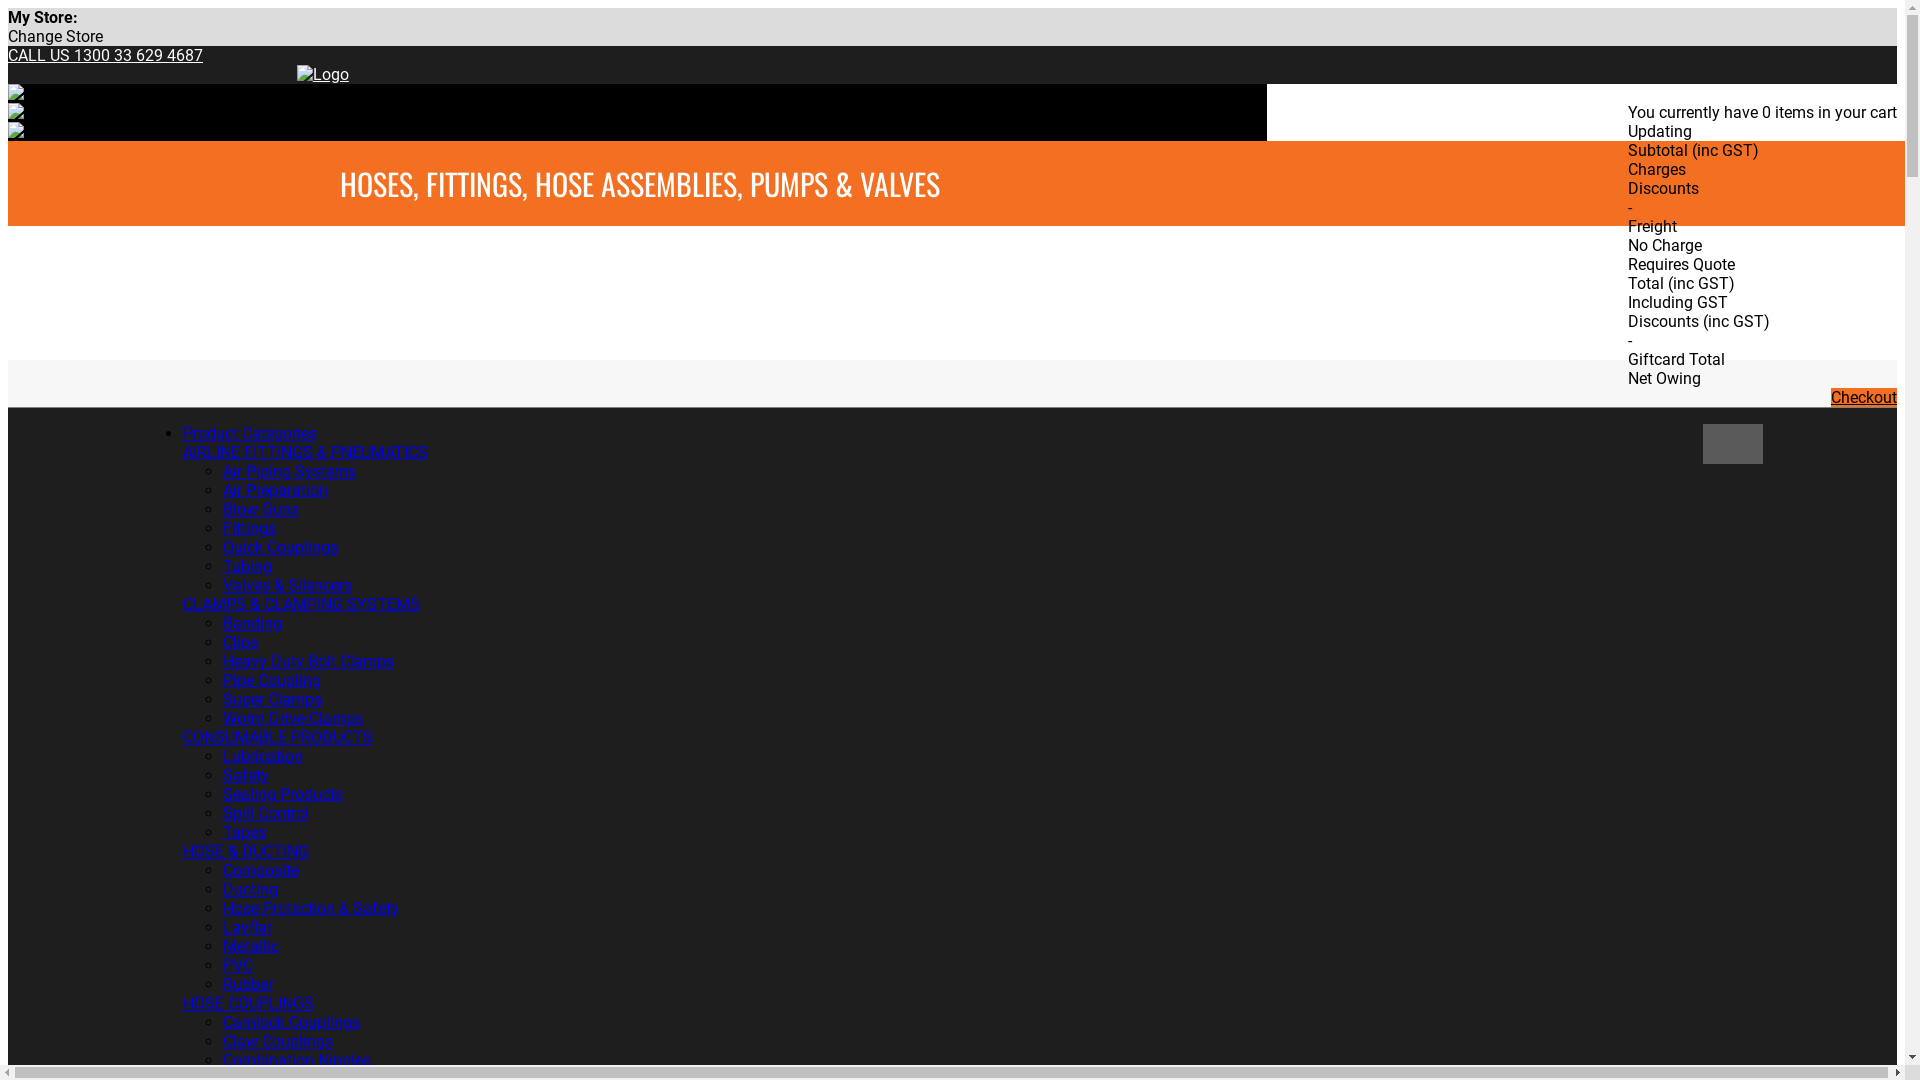 Image resolution: width=1920 pixels, height=1080 pixels. Describe the element at coordinates (106, 56) in the screenshot. I see `CALL US 1300 33 629 4687` at that location.